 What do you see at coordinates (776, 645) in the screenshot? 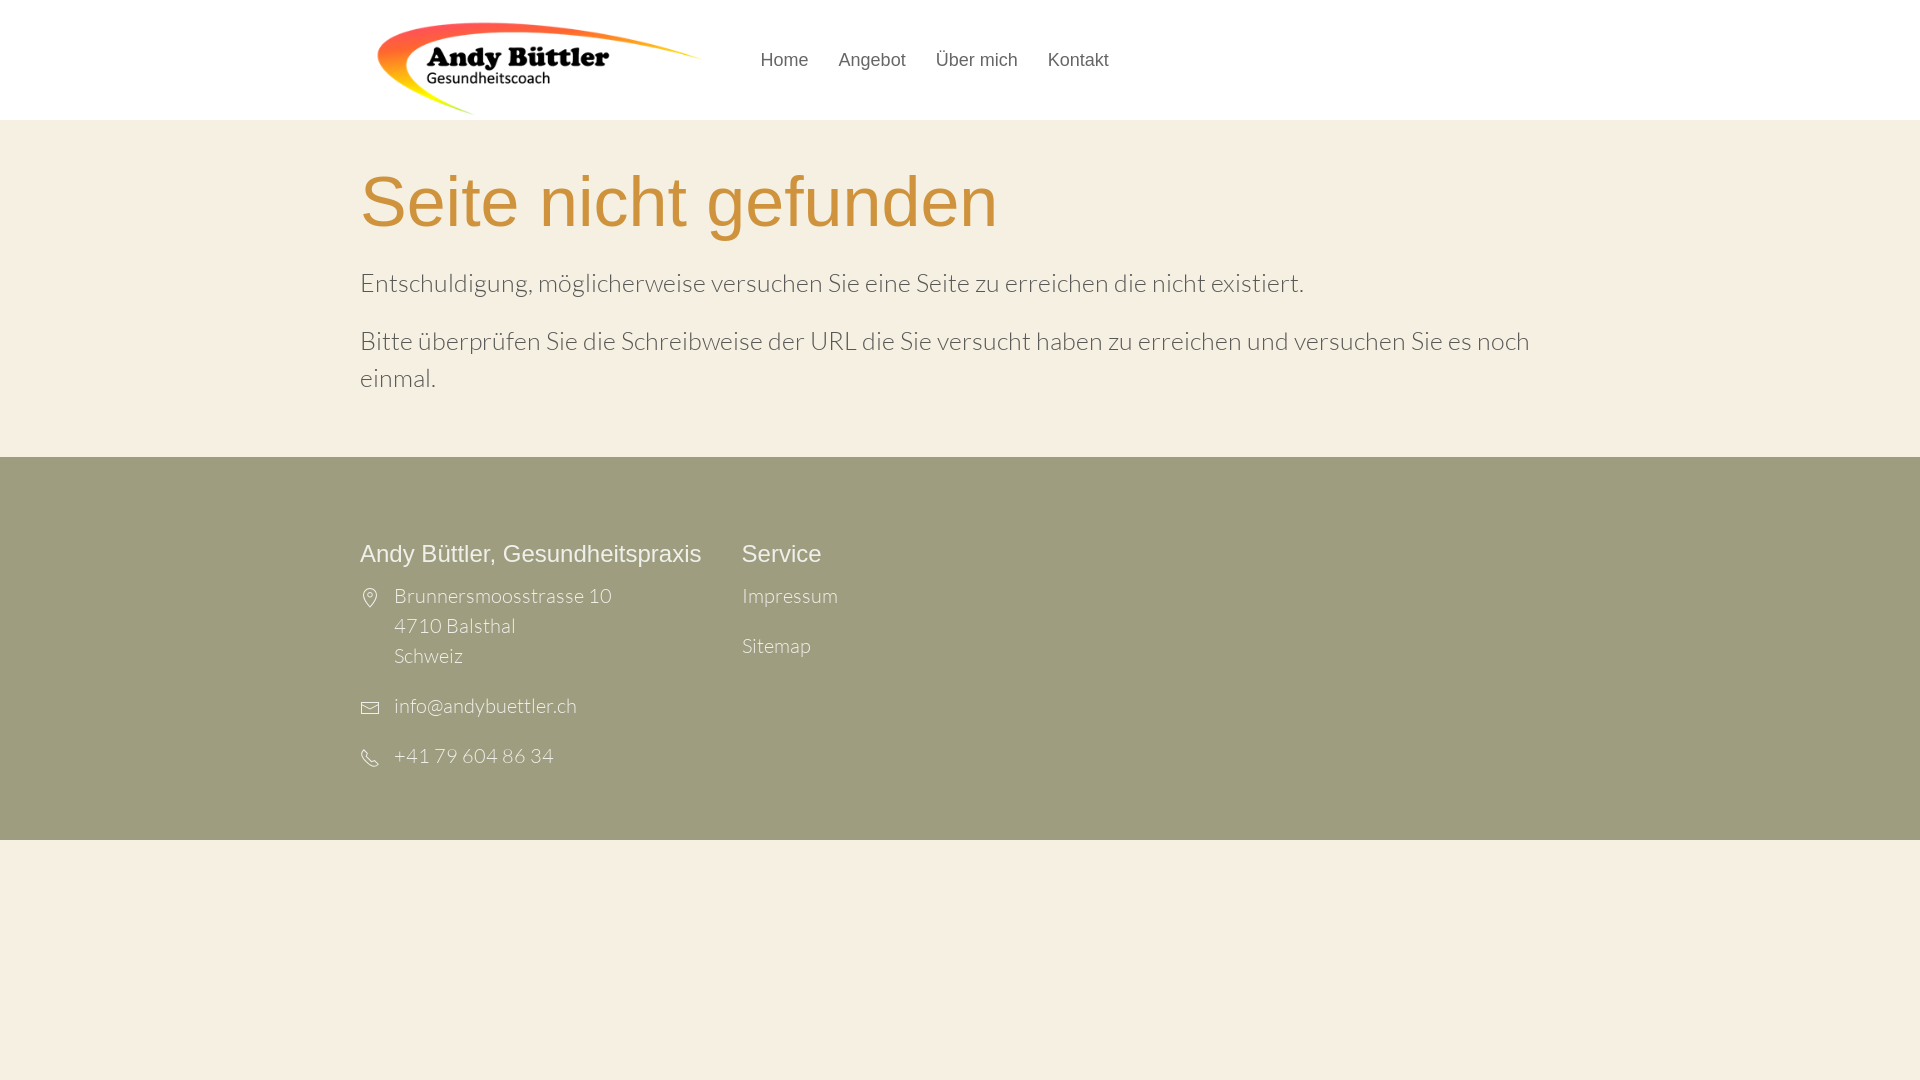
I see `Sitemap` at bounding box center [776, 645].